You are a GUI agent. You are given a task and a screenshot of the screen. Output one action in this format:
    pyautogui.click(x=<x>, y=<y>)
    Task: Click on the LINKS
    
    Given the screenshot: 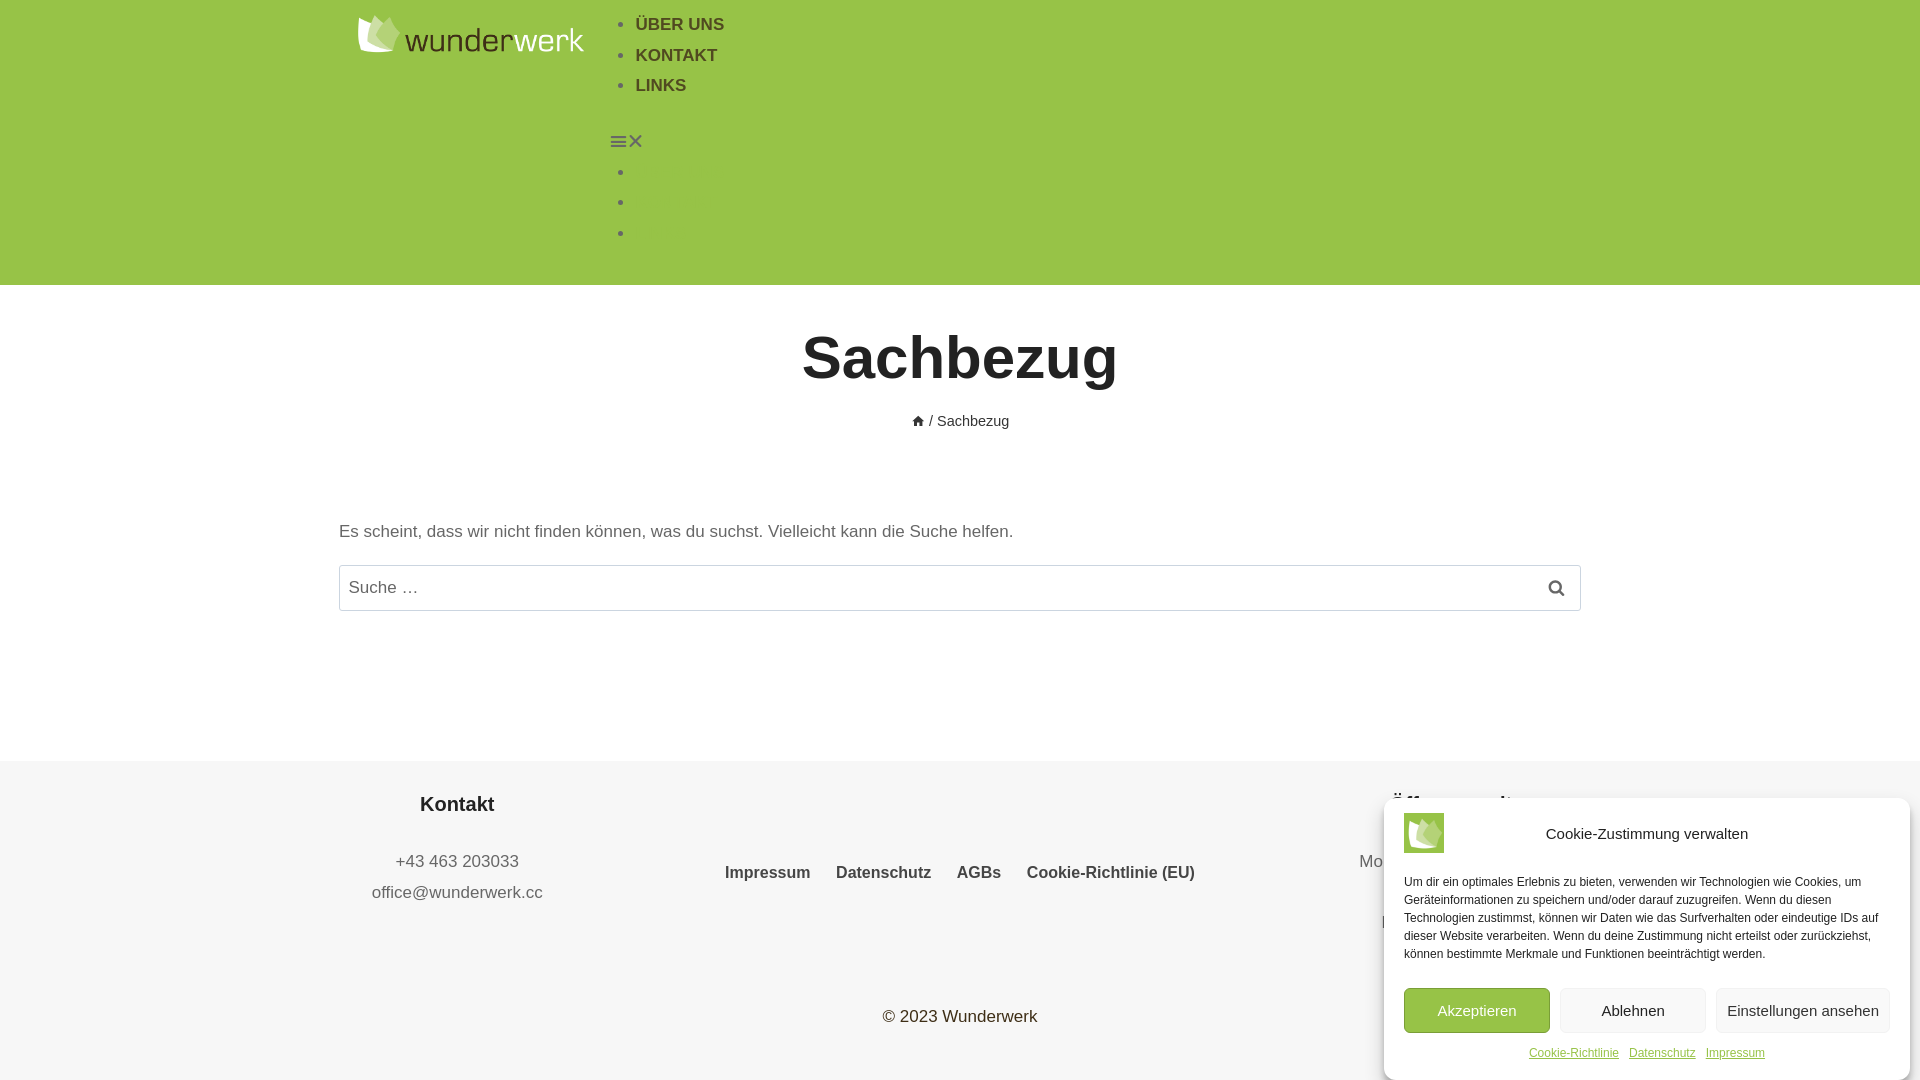 What is the action you would take?
    pyautogui.click(x=660, y=234)
    